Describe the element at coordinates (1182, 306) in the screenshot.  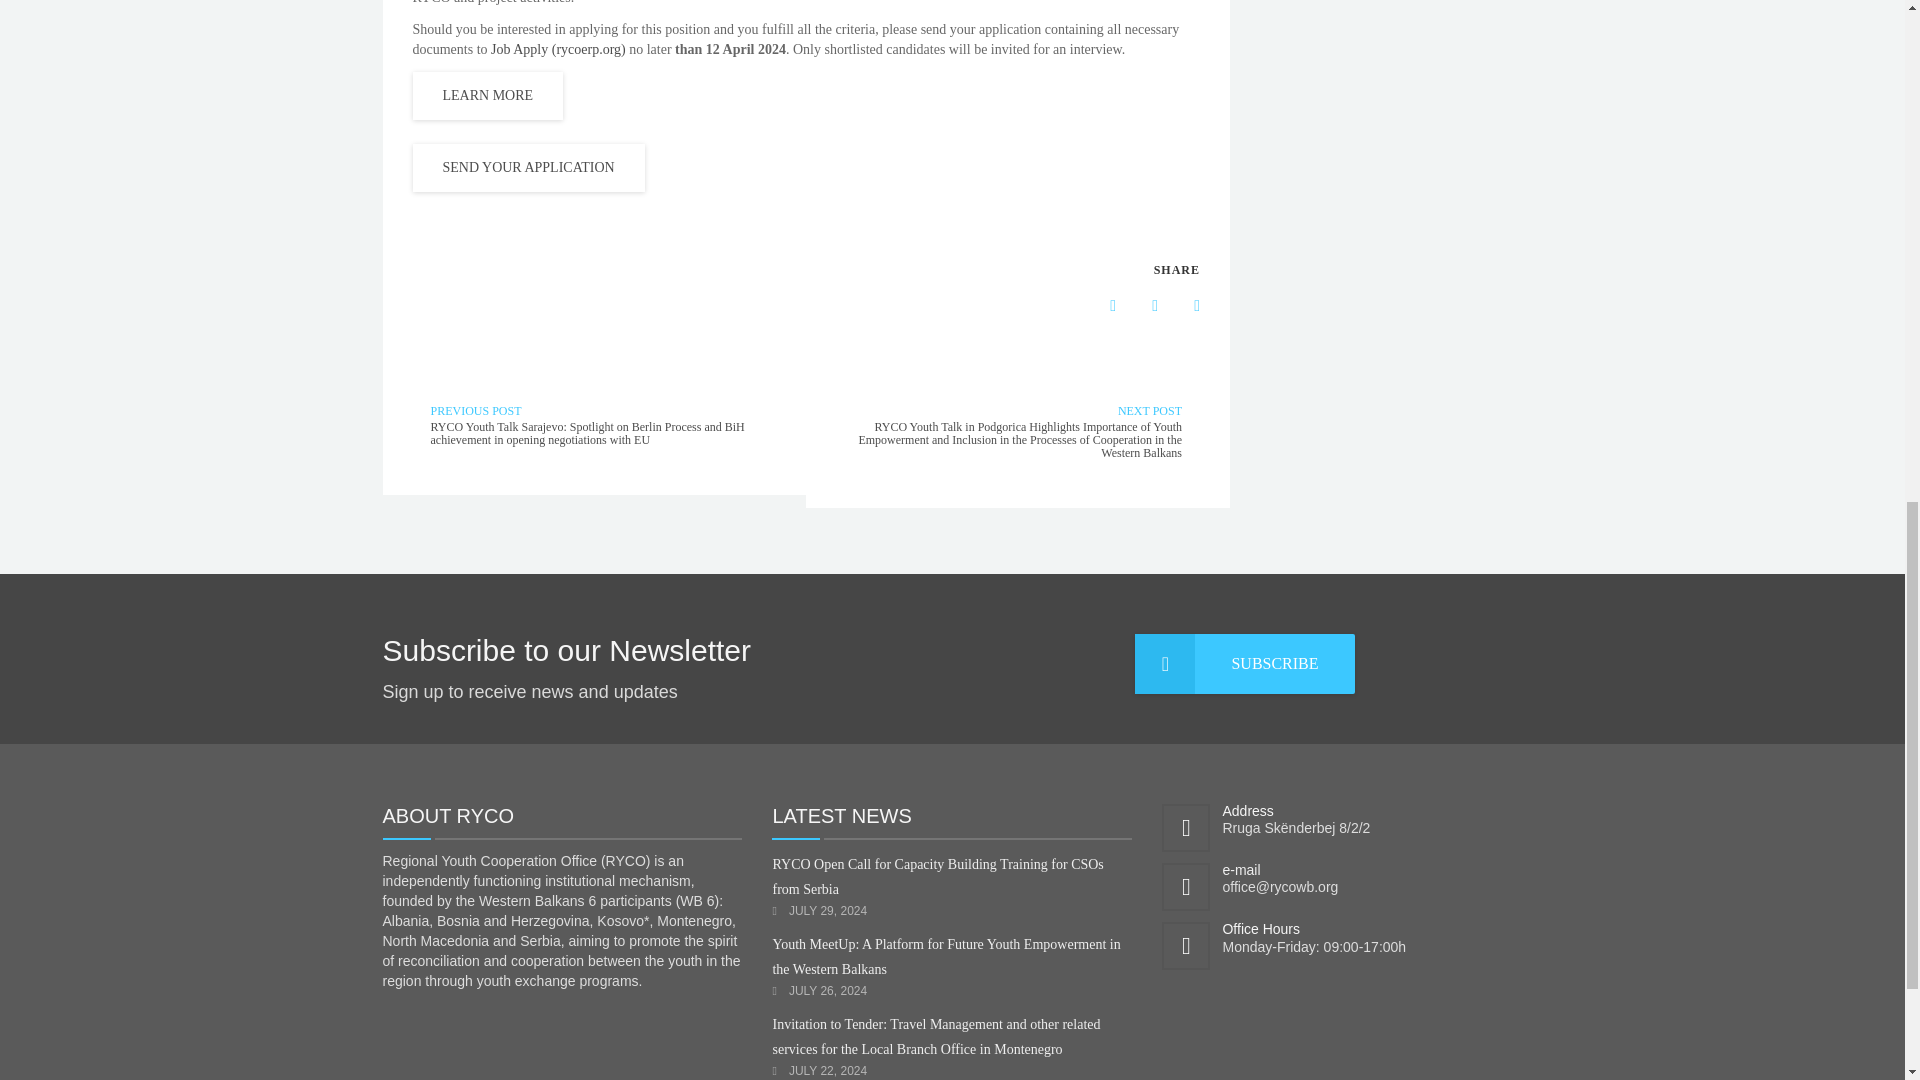
I see `Tweet` at that location.